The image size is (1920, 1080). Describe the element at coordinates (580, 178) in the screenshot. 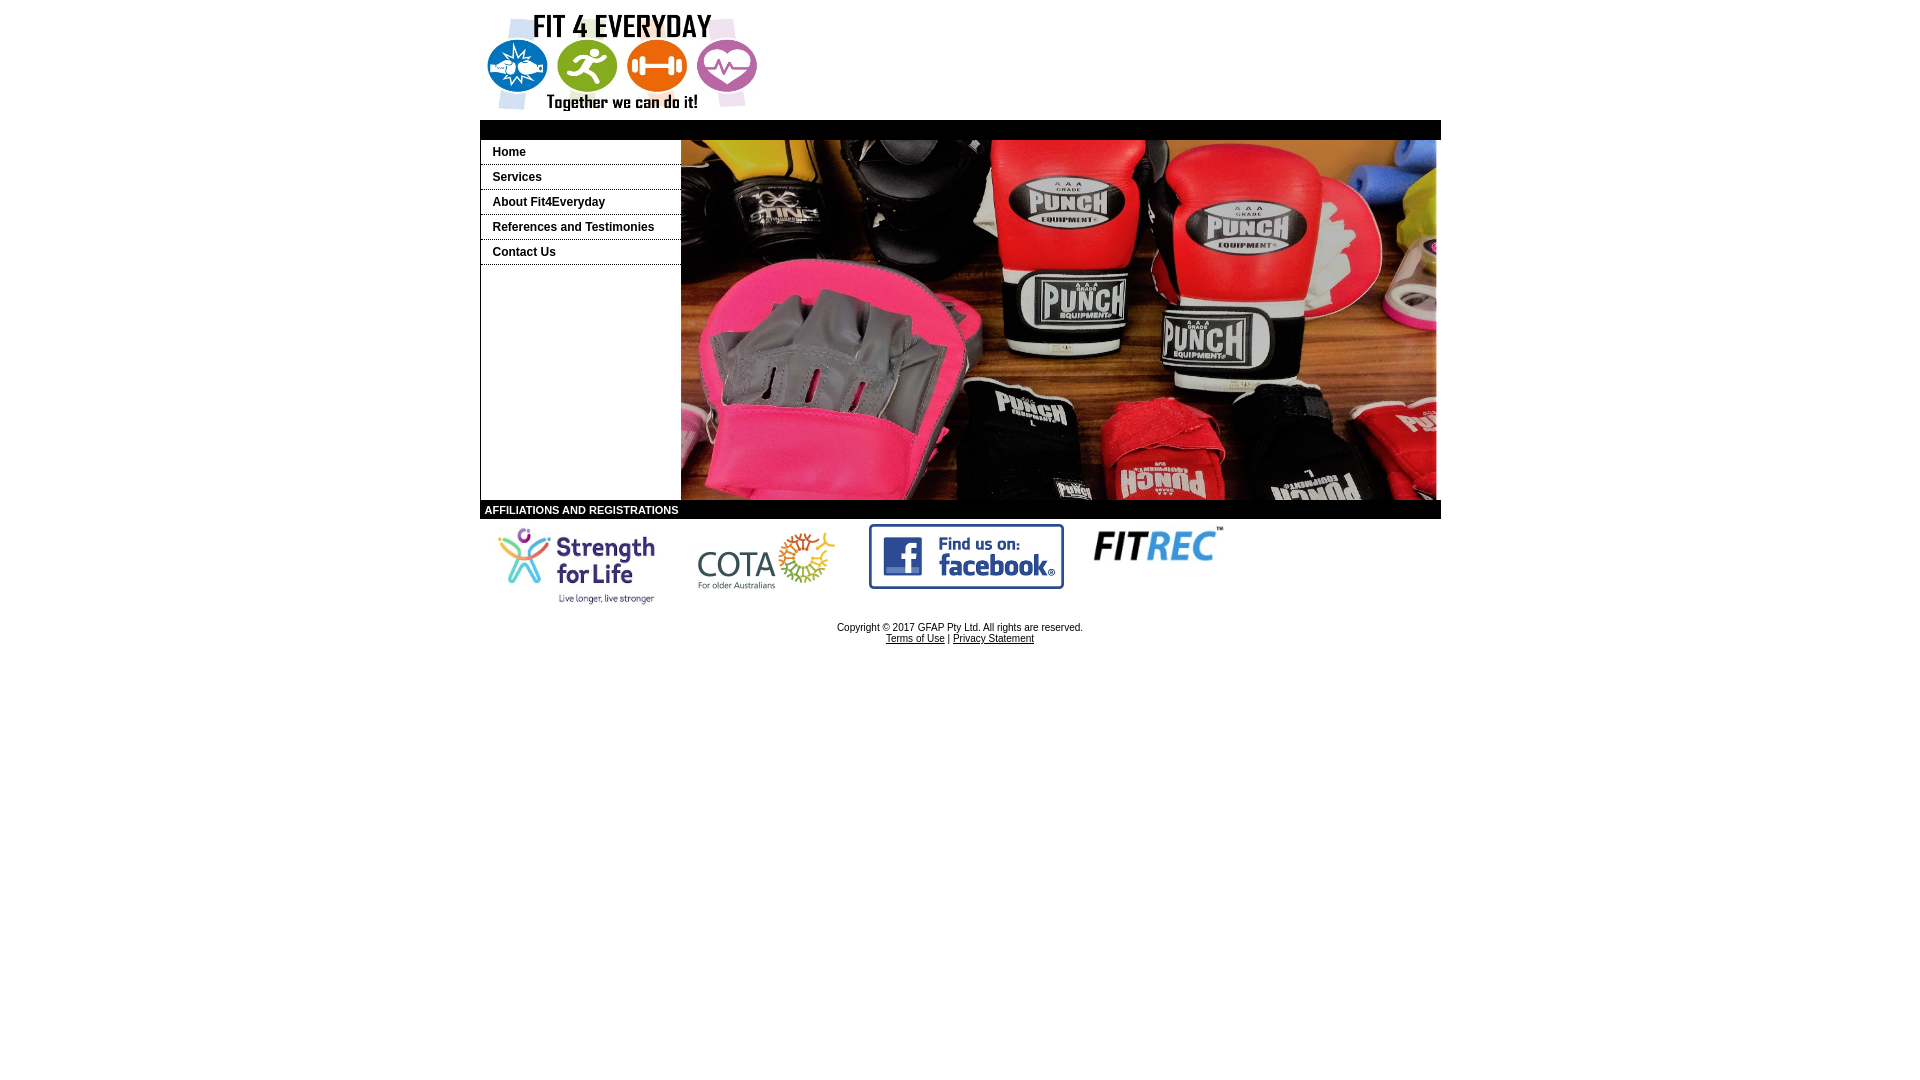

I see `Services` at that location.